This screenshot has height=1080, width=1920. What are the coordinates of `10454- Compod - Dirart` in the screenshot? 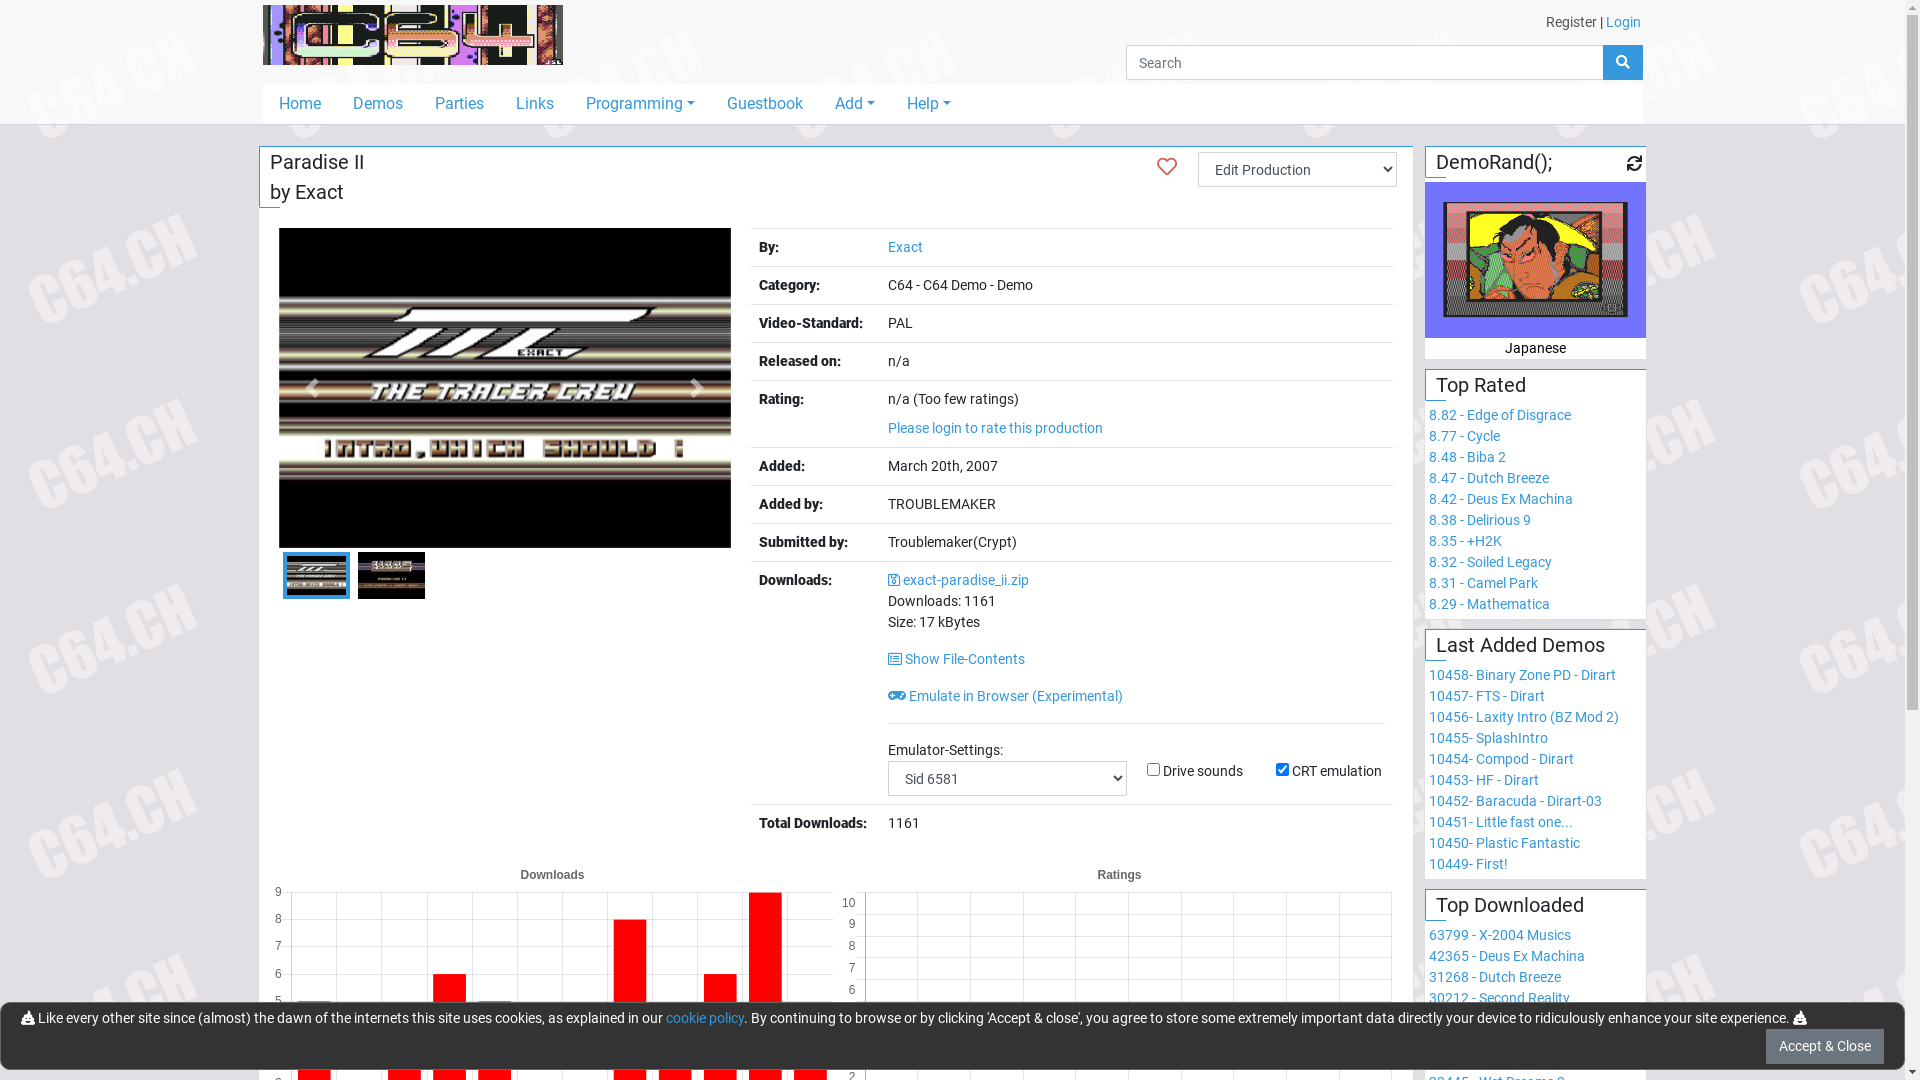 It's located at (1502, 759).